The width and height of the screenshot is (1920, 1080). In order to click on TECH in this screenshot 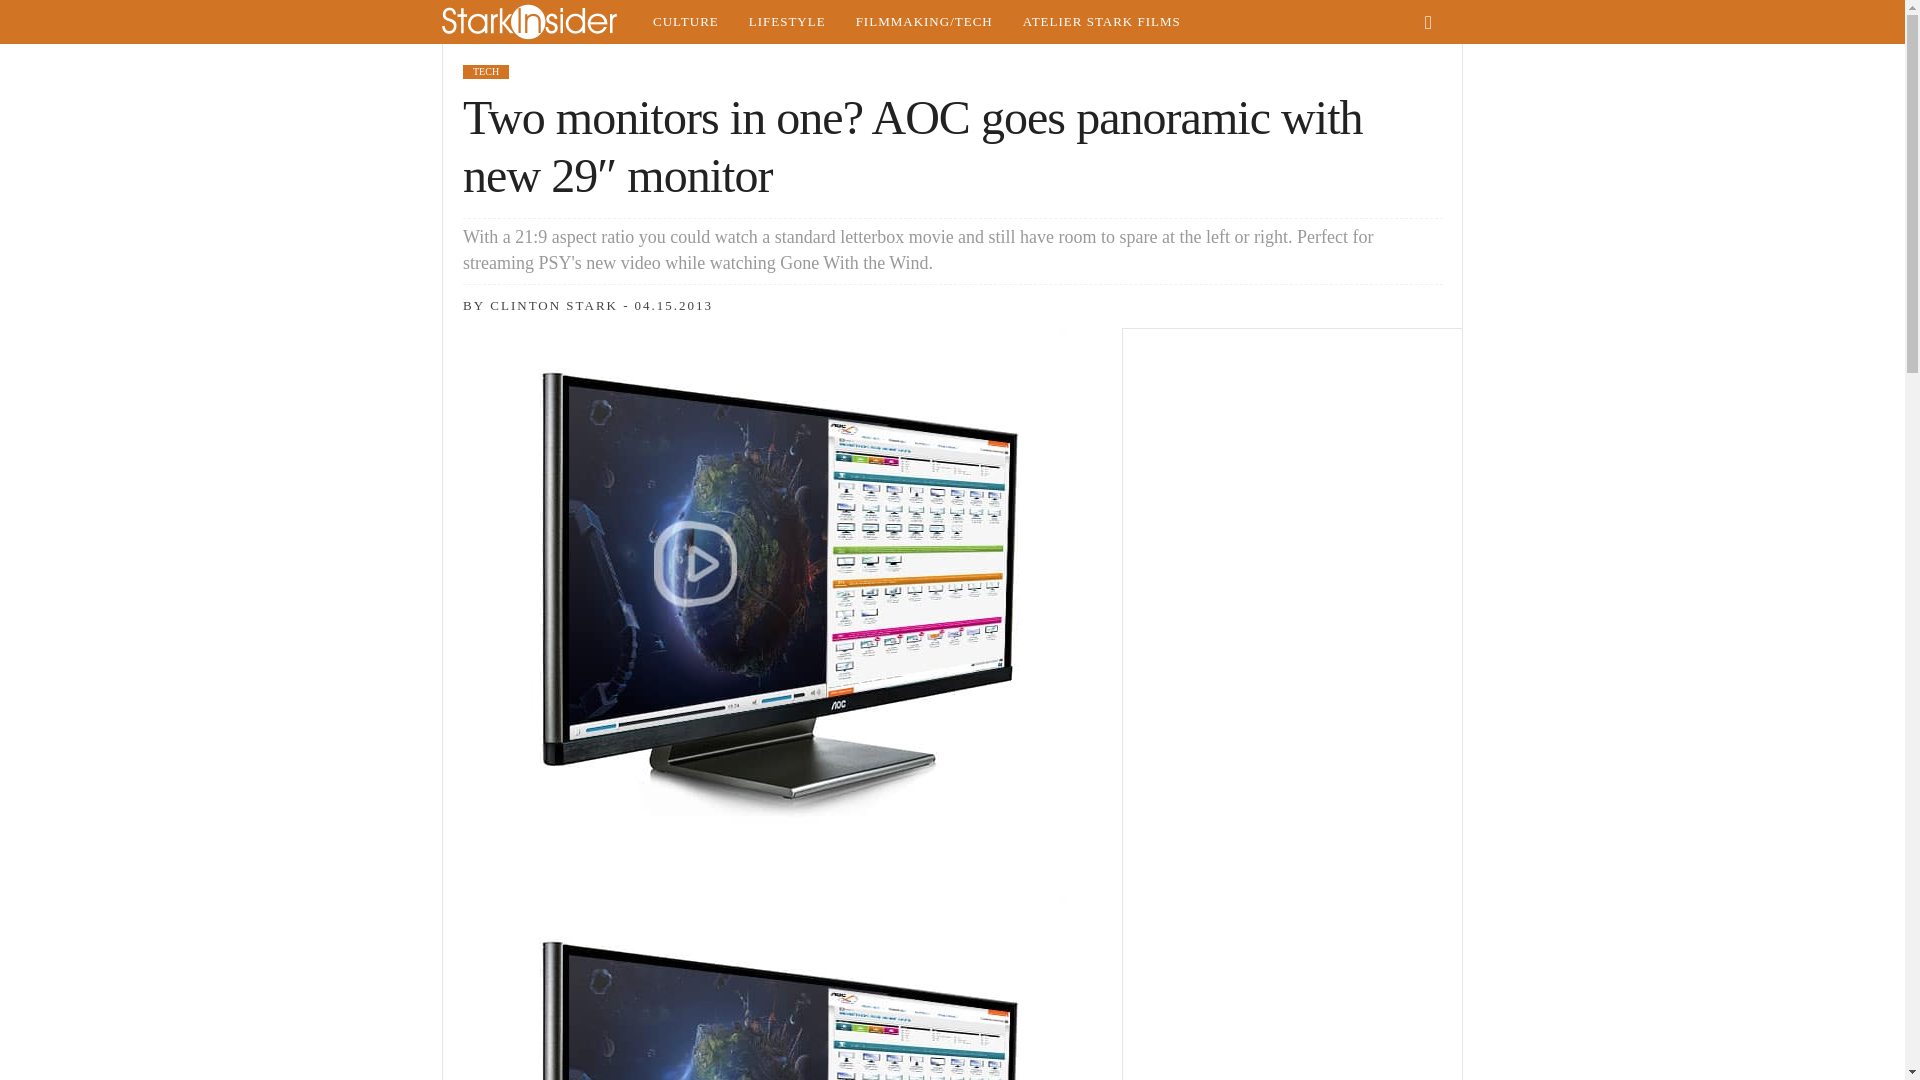, I will do `click(485, 71)`.